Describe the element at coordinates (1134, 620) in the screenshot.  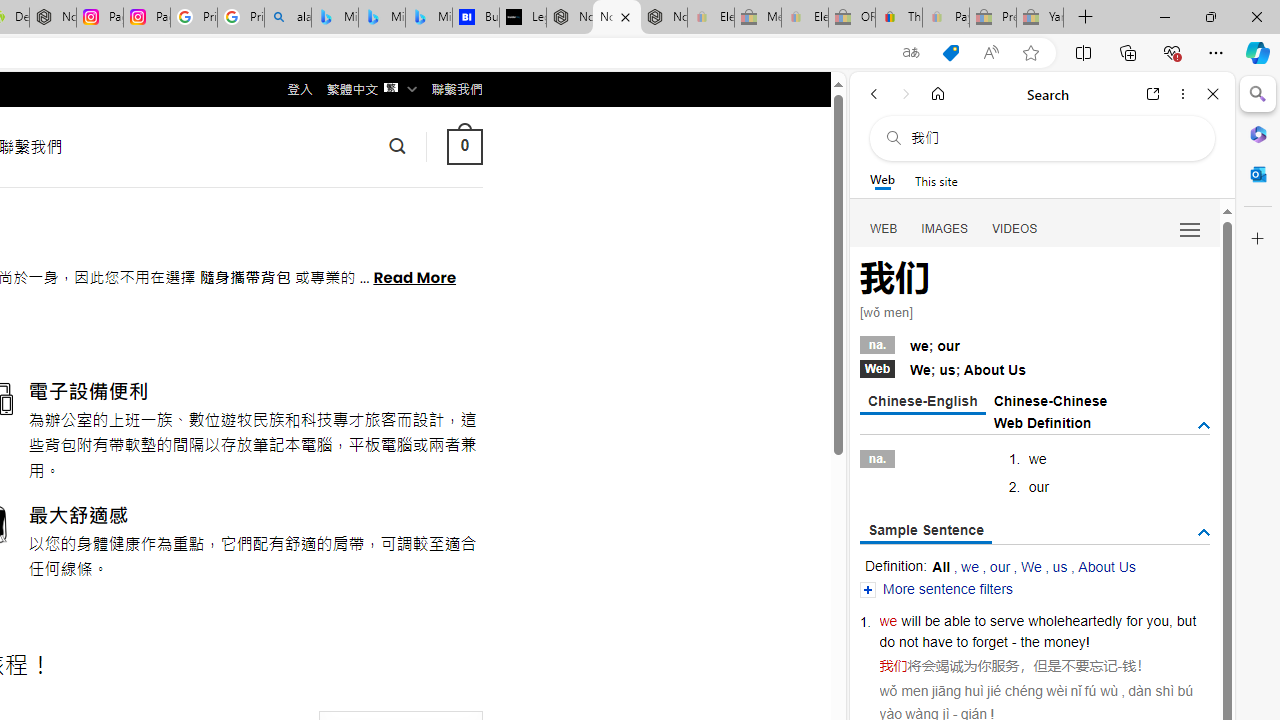
I see `for` at that location.